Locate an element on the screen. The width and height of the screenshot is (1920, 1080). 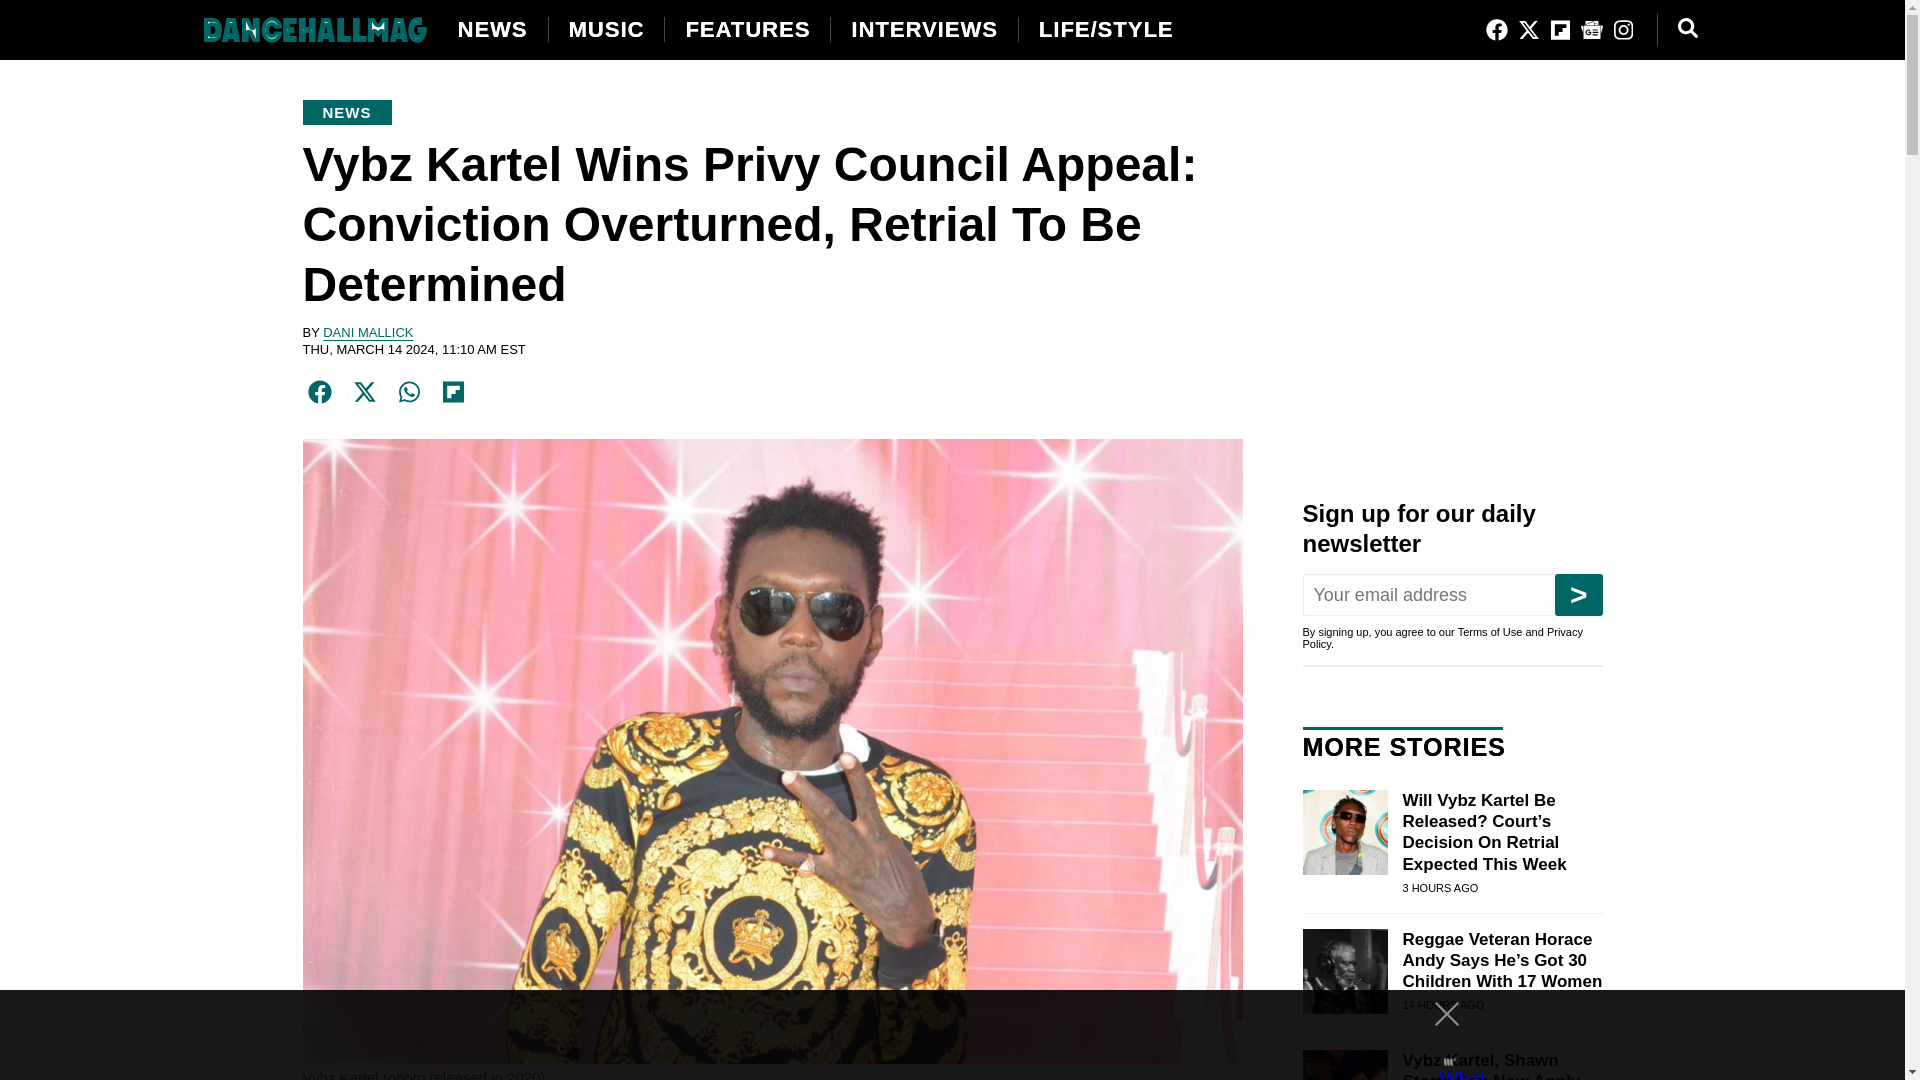
Follow Us on Instagram is located at coordinates (1622, 32).